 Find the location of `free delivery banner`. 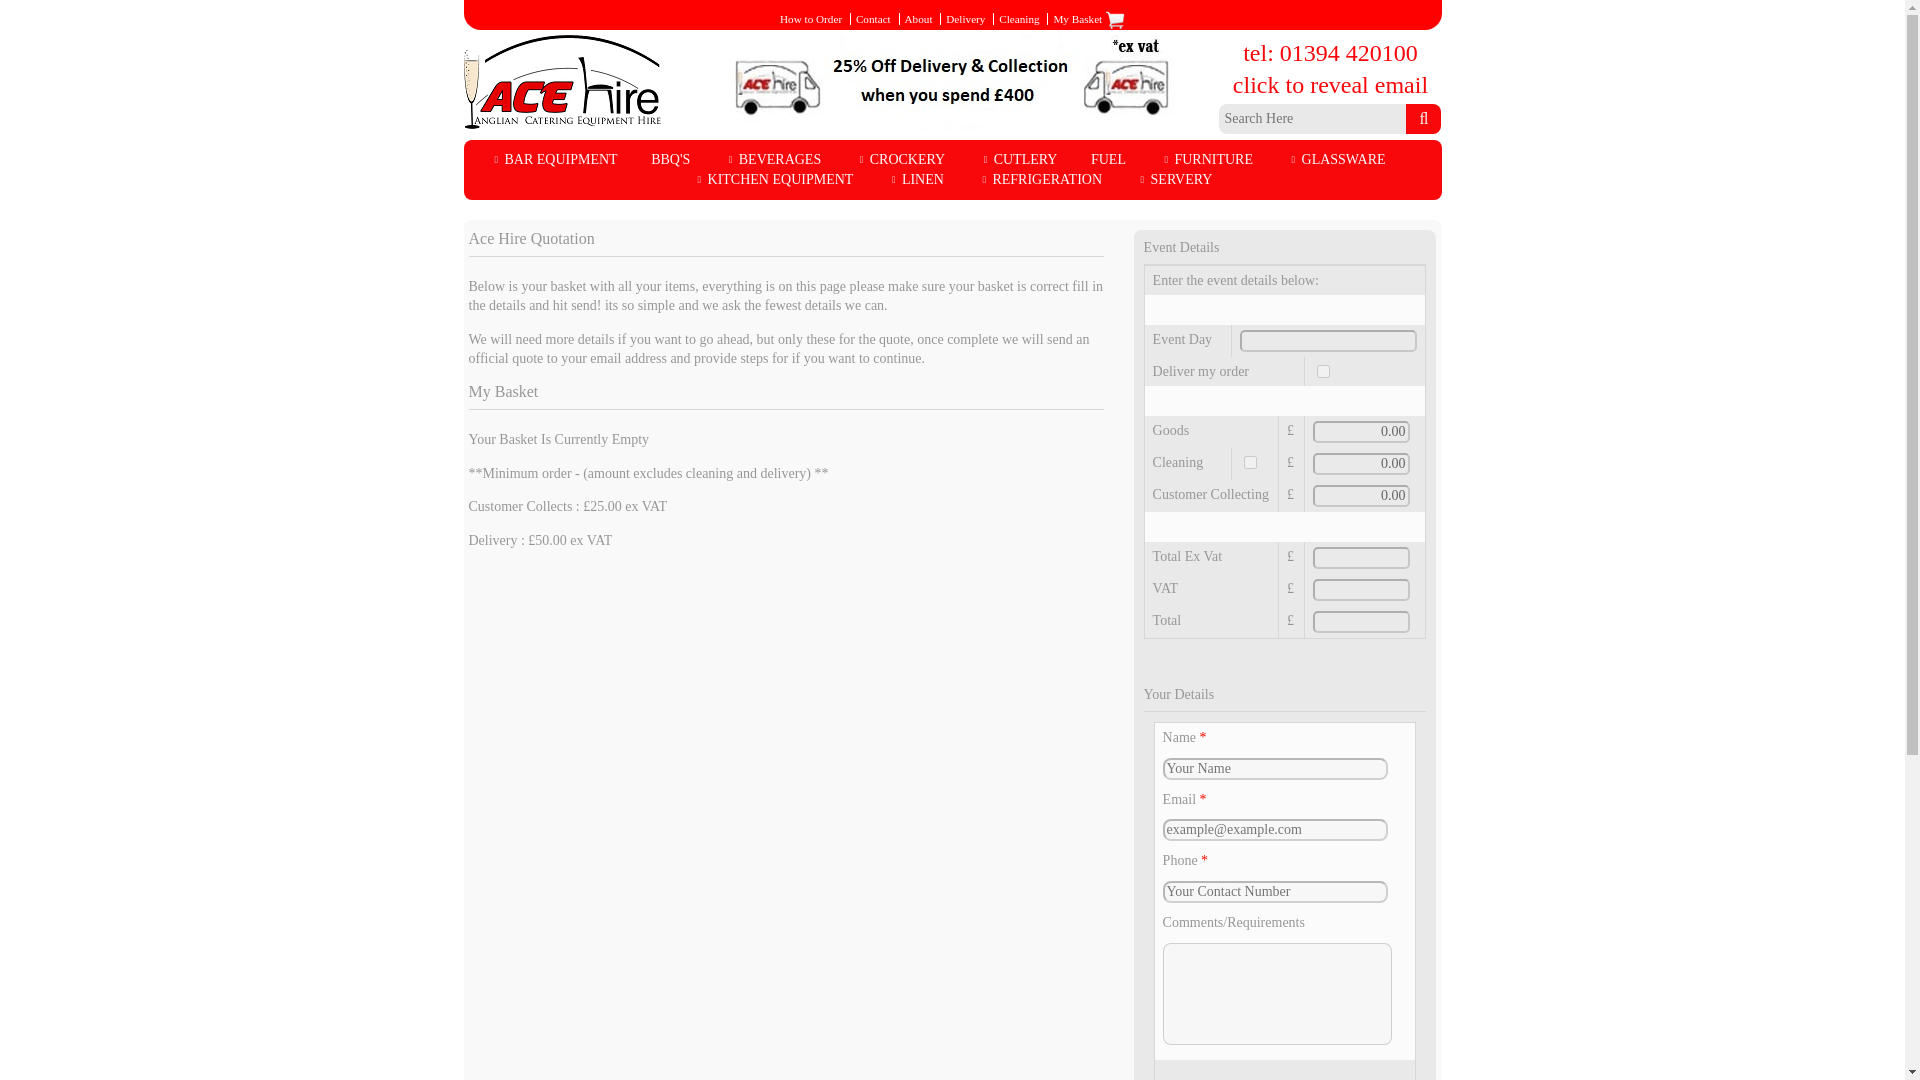

free delivery banner is located at coordinates (952, 84).